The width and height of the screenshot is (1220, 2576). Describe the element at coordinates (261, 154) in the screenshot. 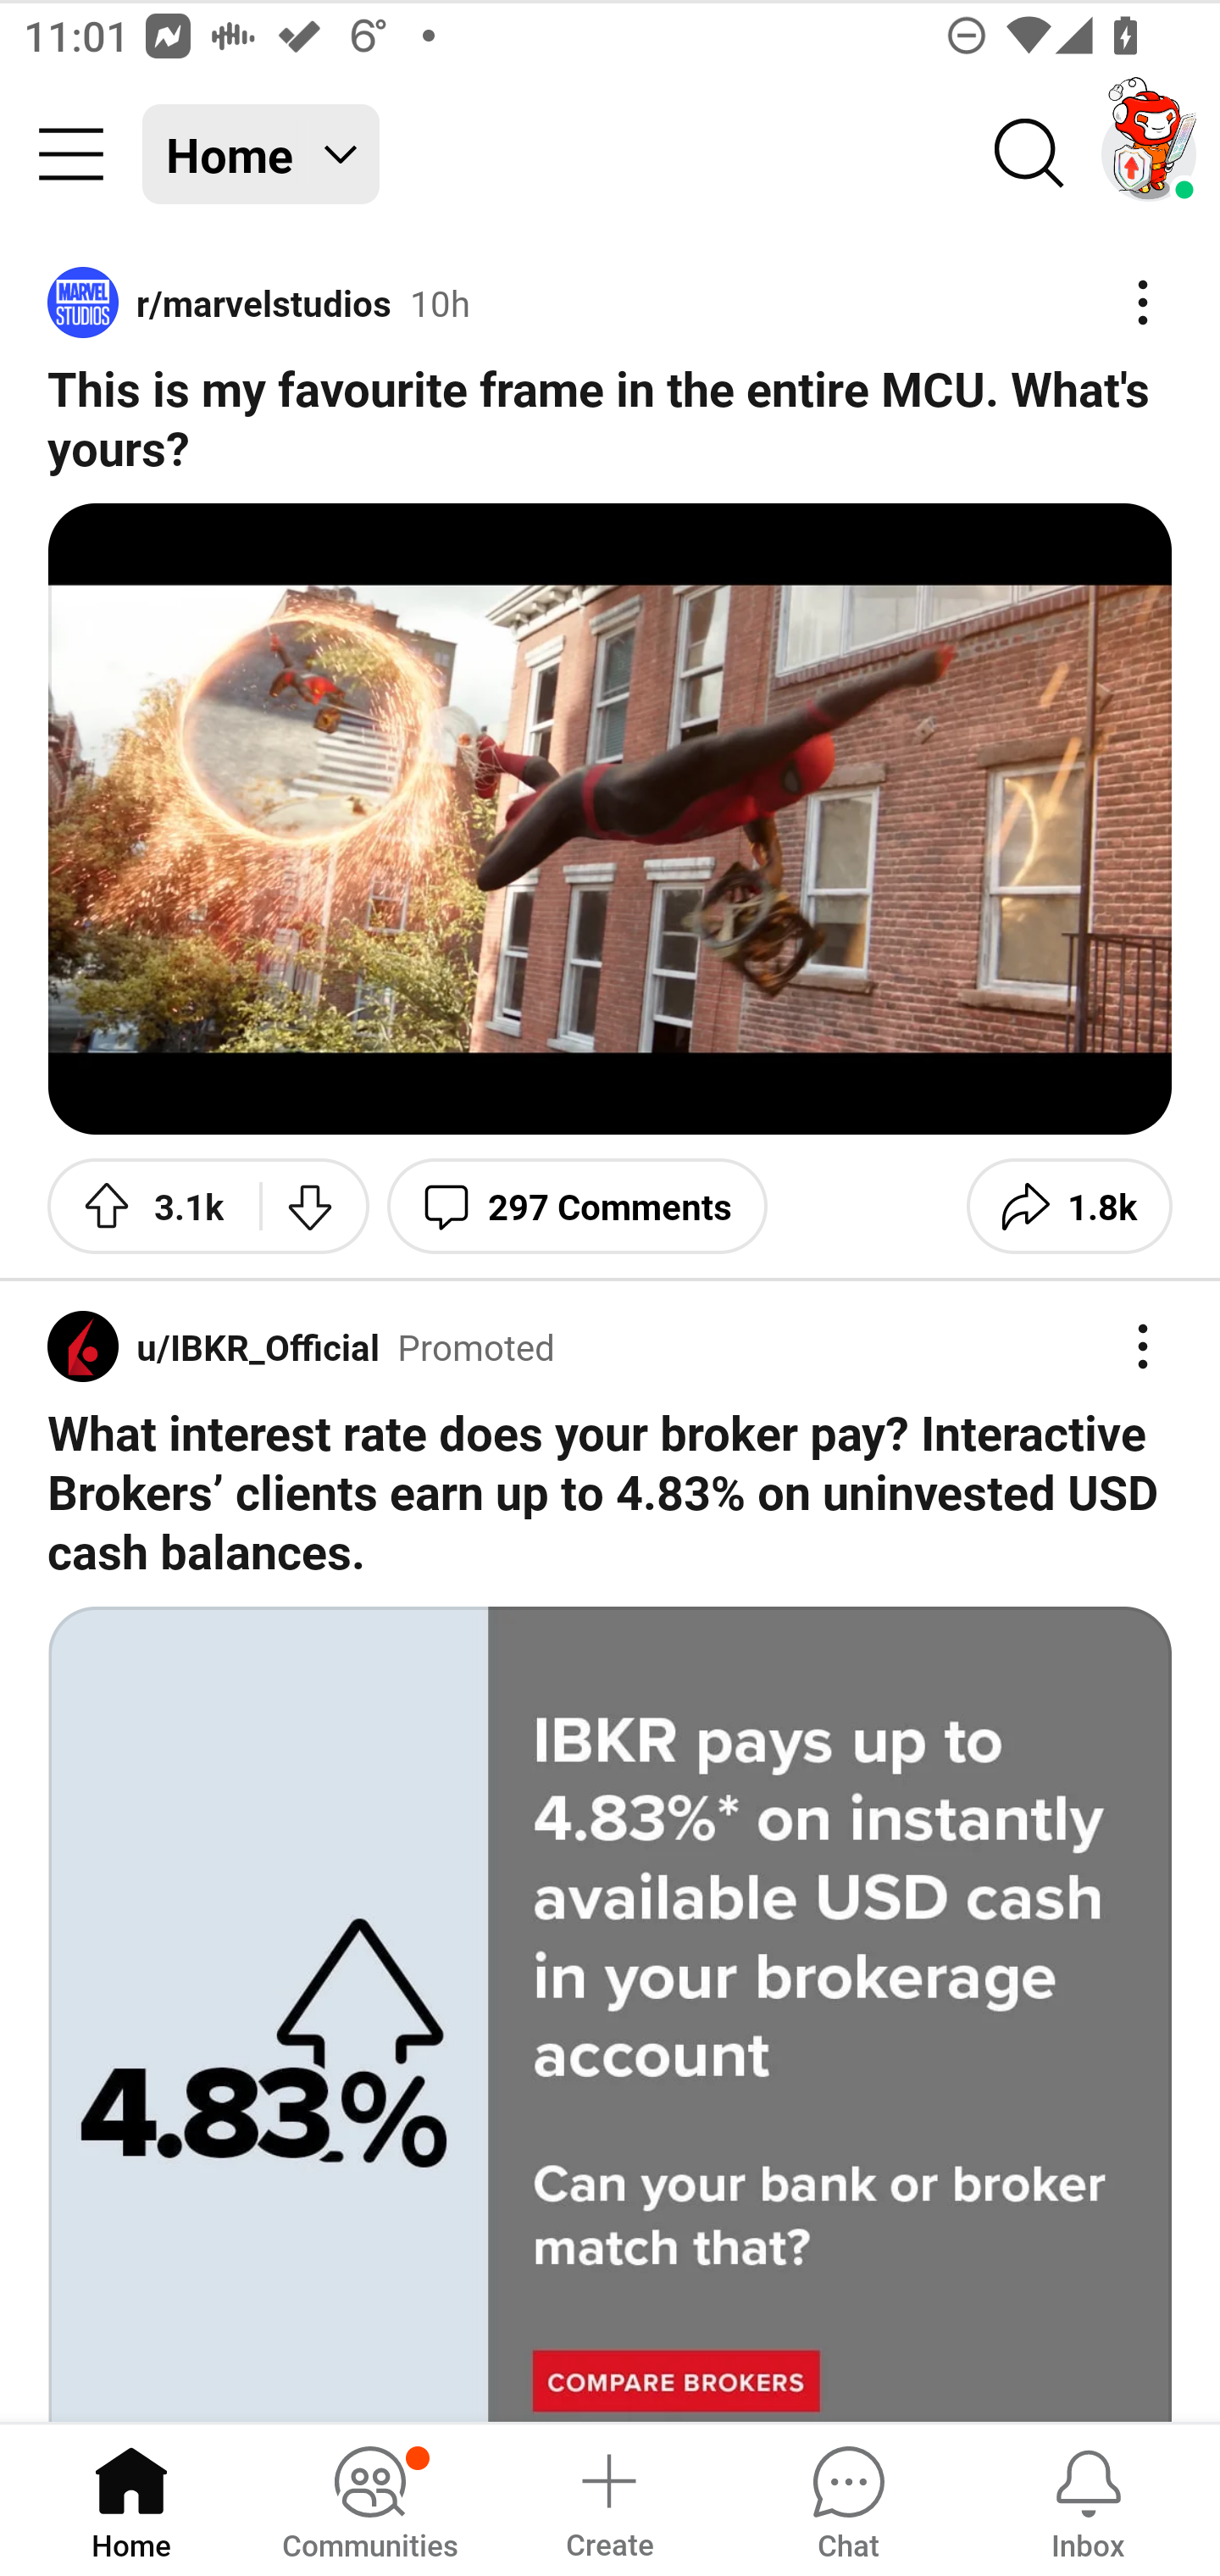

I see `Home Home feed` at that location.